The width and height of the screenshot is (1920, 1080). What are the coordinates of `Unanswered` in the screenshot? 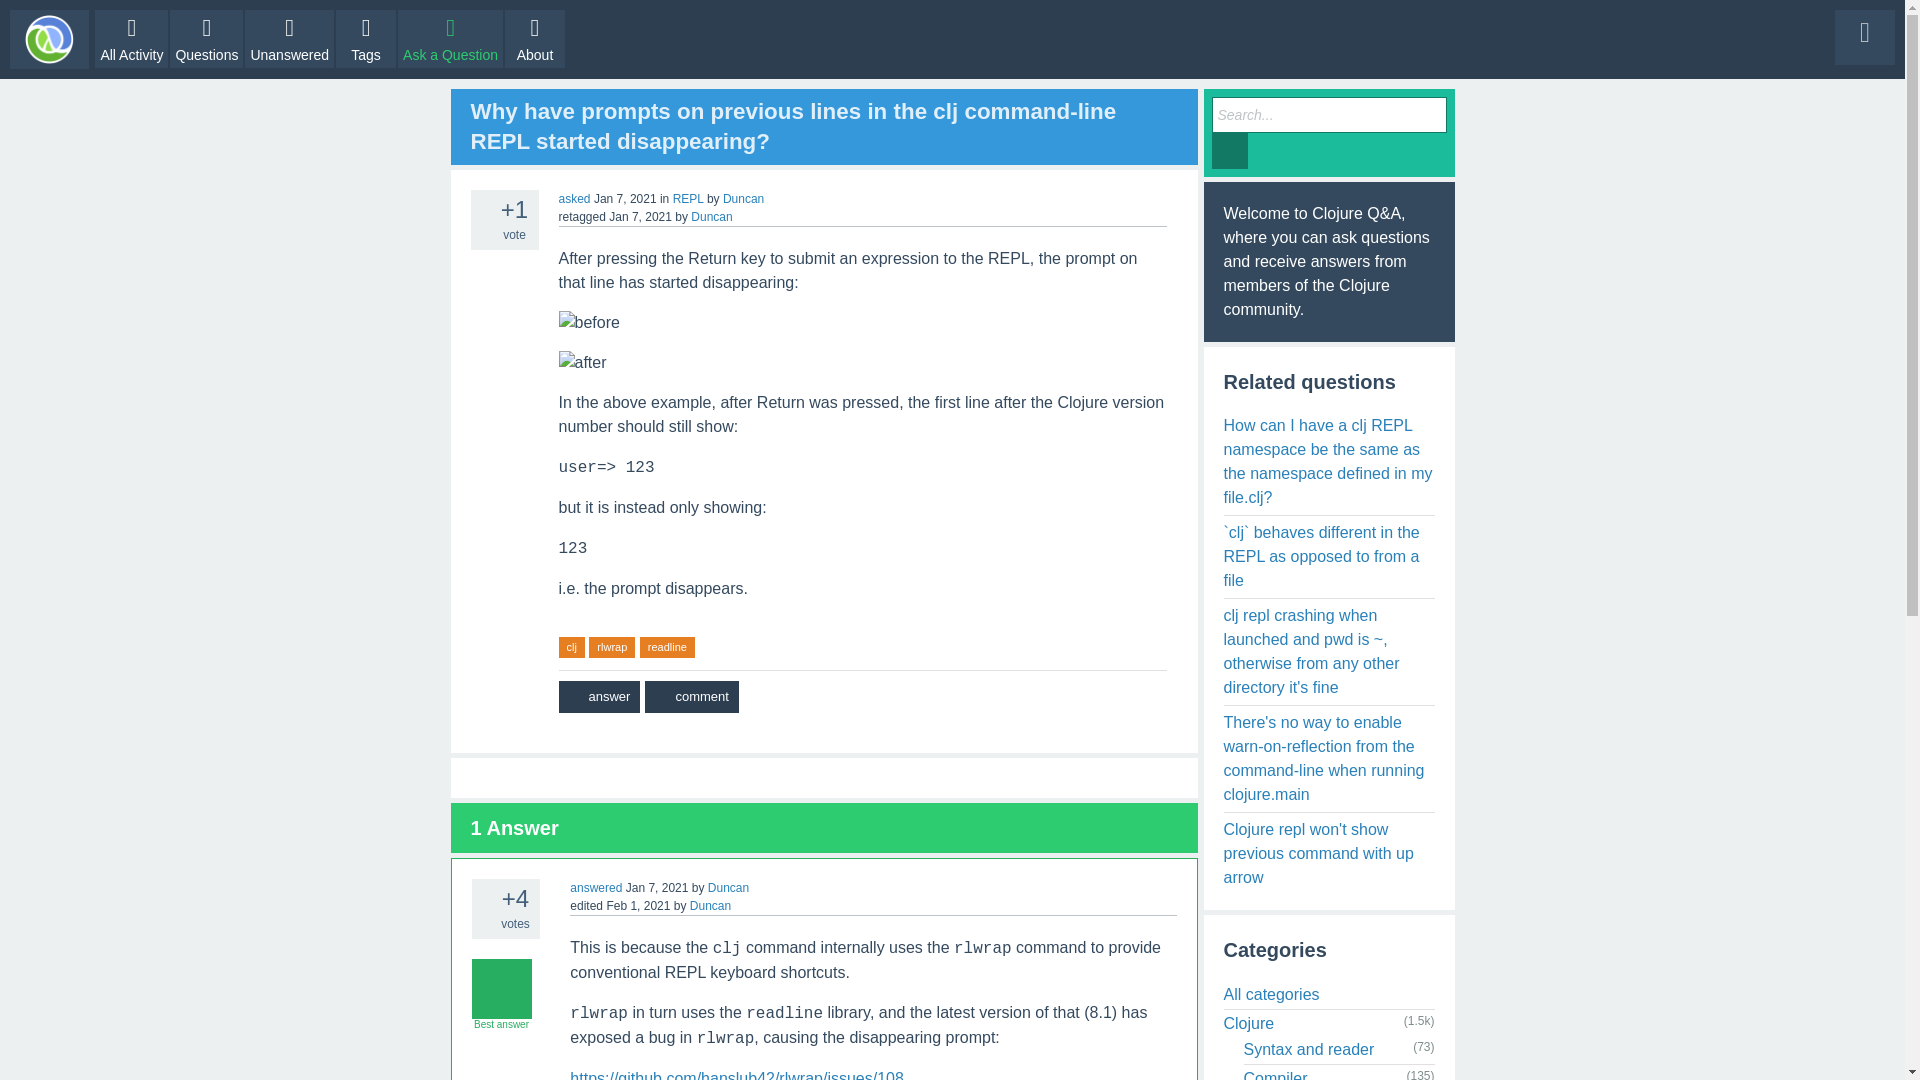 It's located at (290, 38).